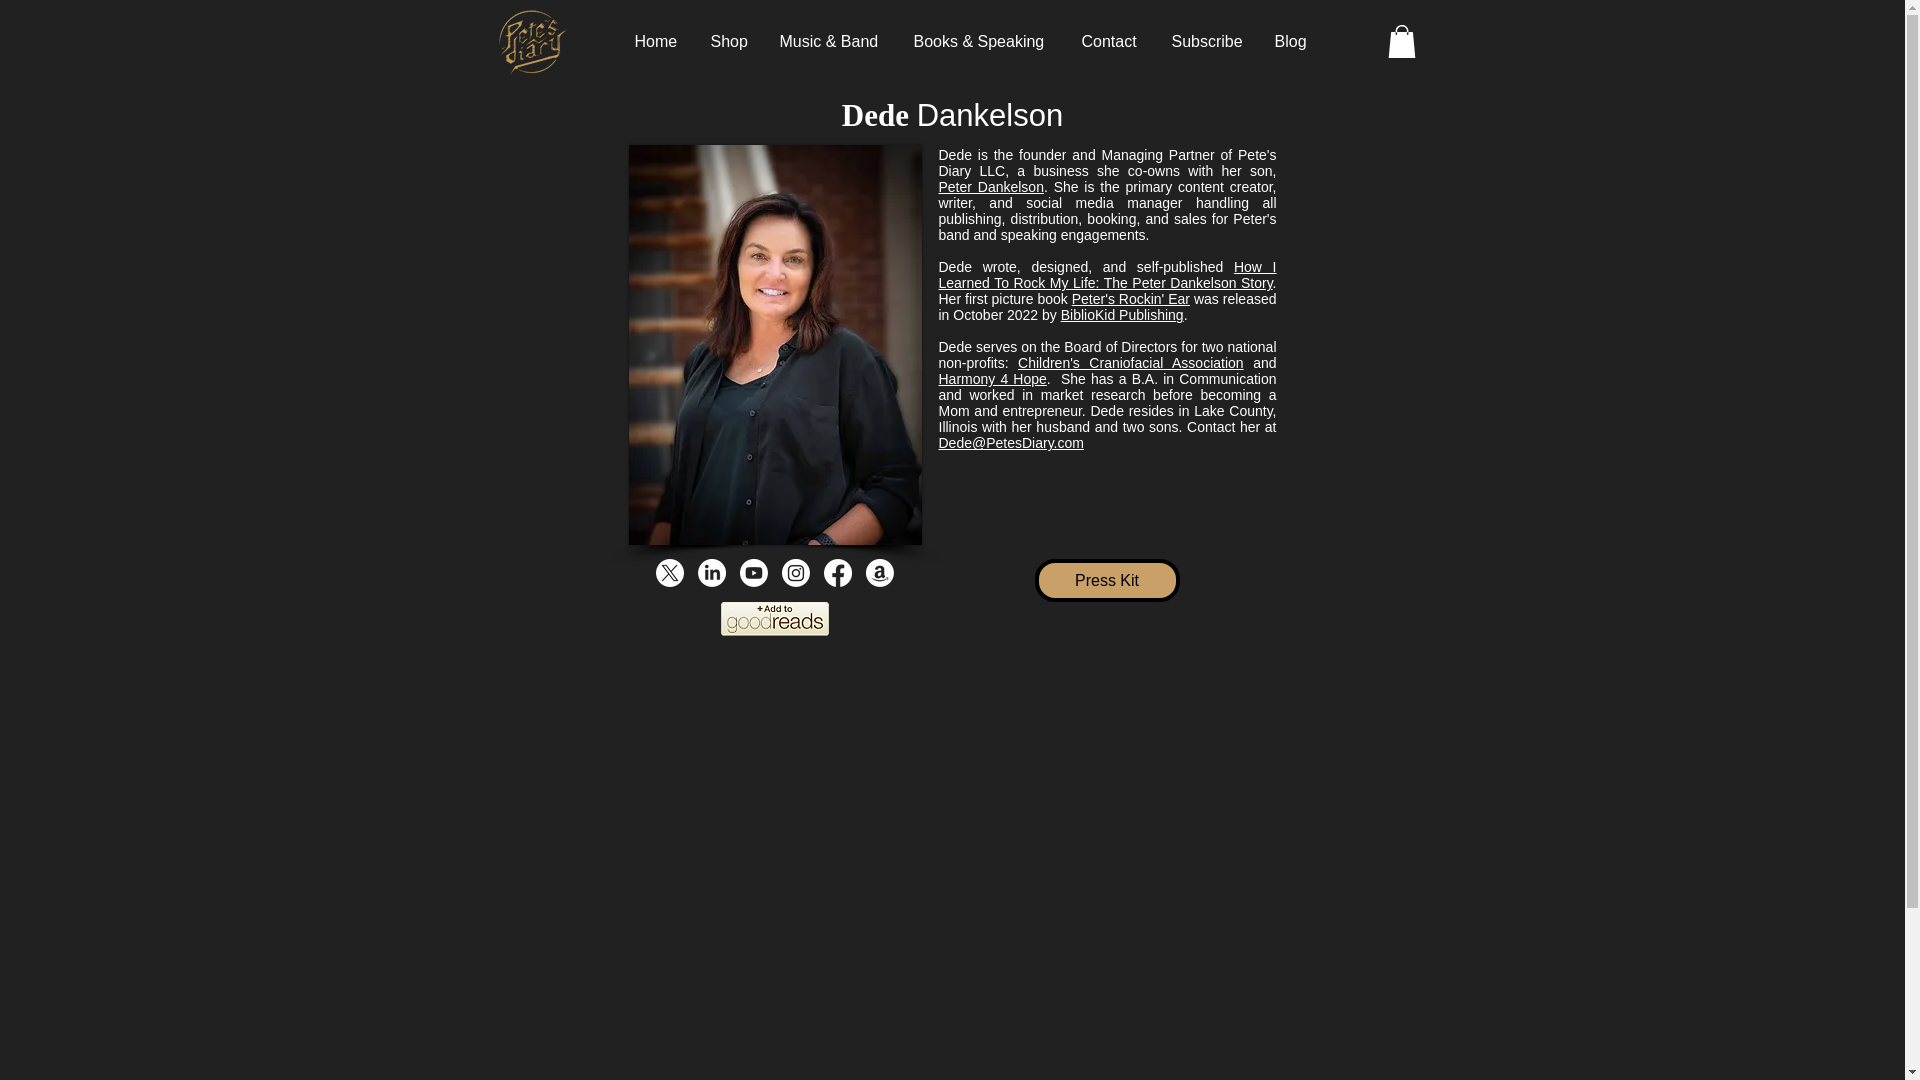 Image resolution: width=1920 pixels, height=1080 pixels. I want to click on Blog, so click(1292, 41).